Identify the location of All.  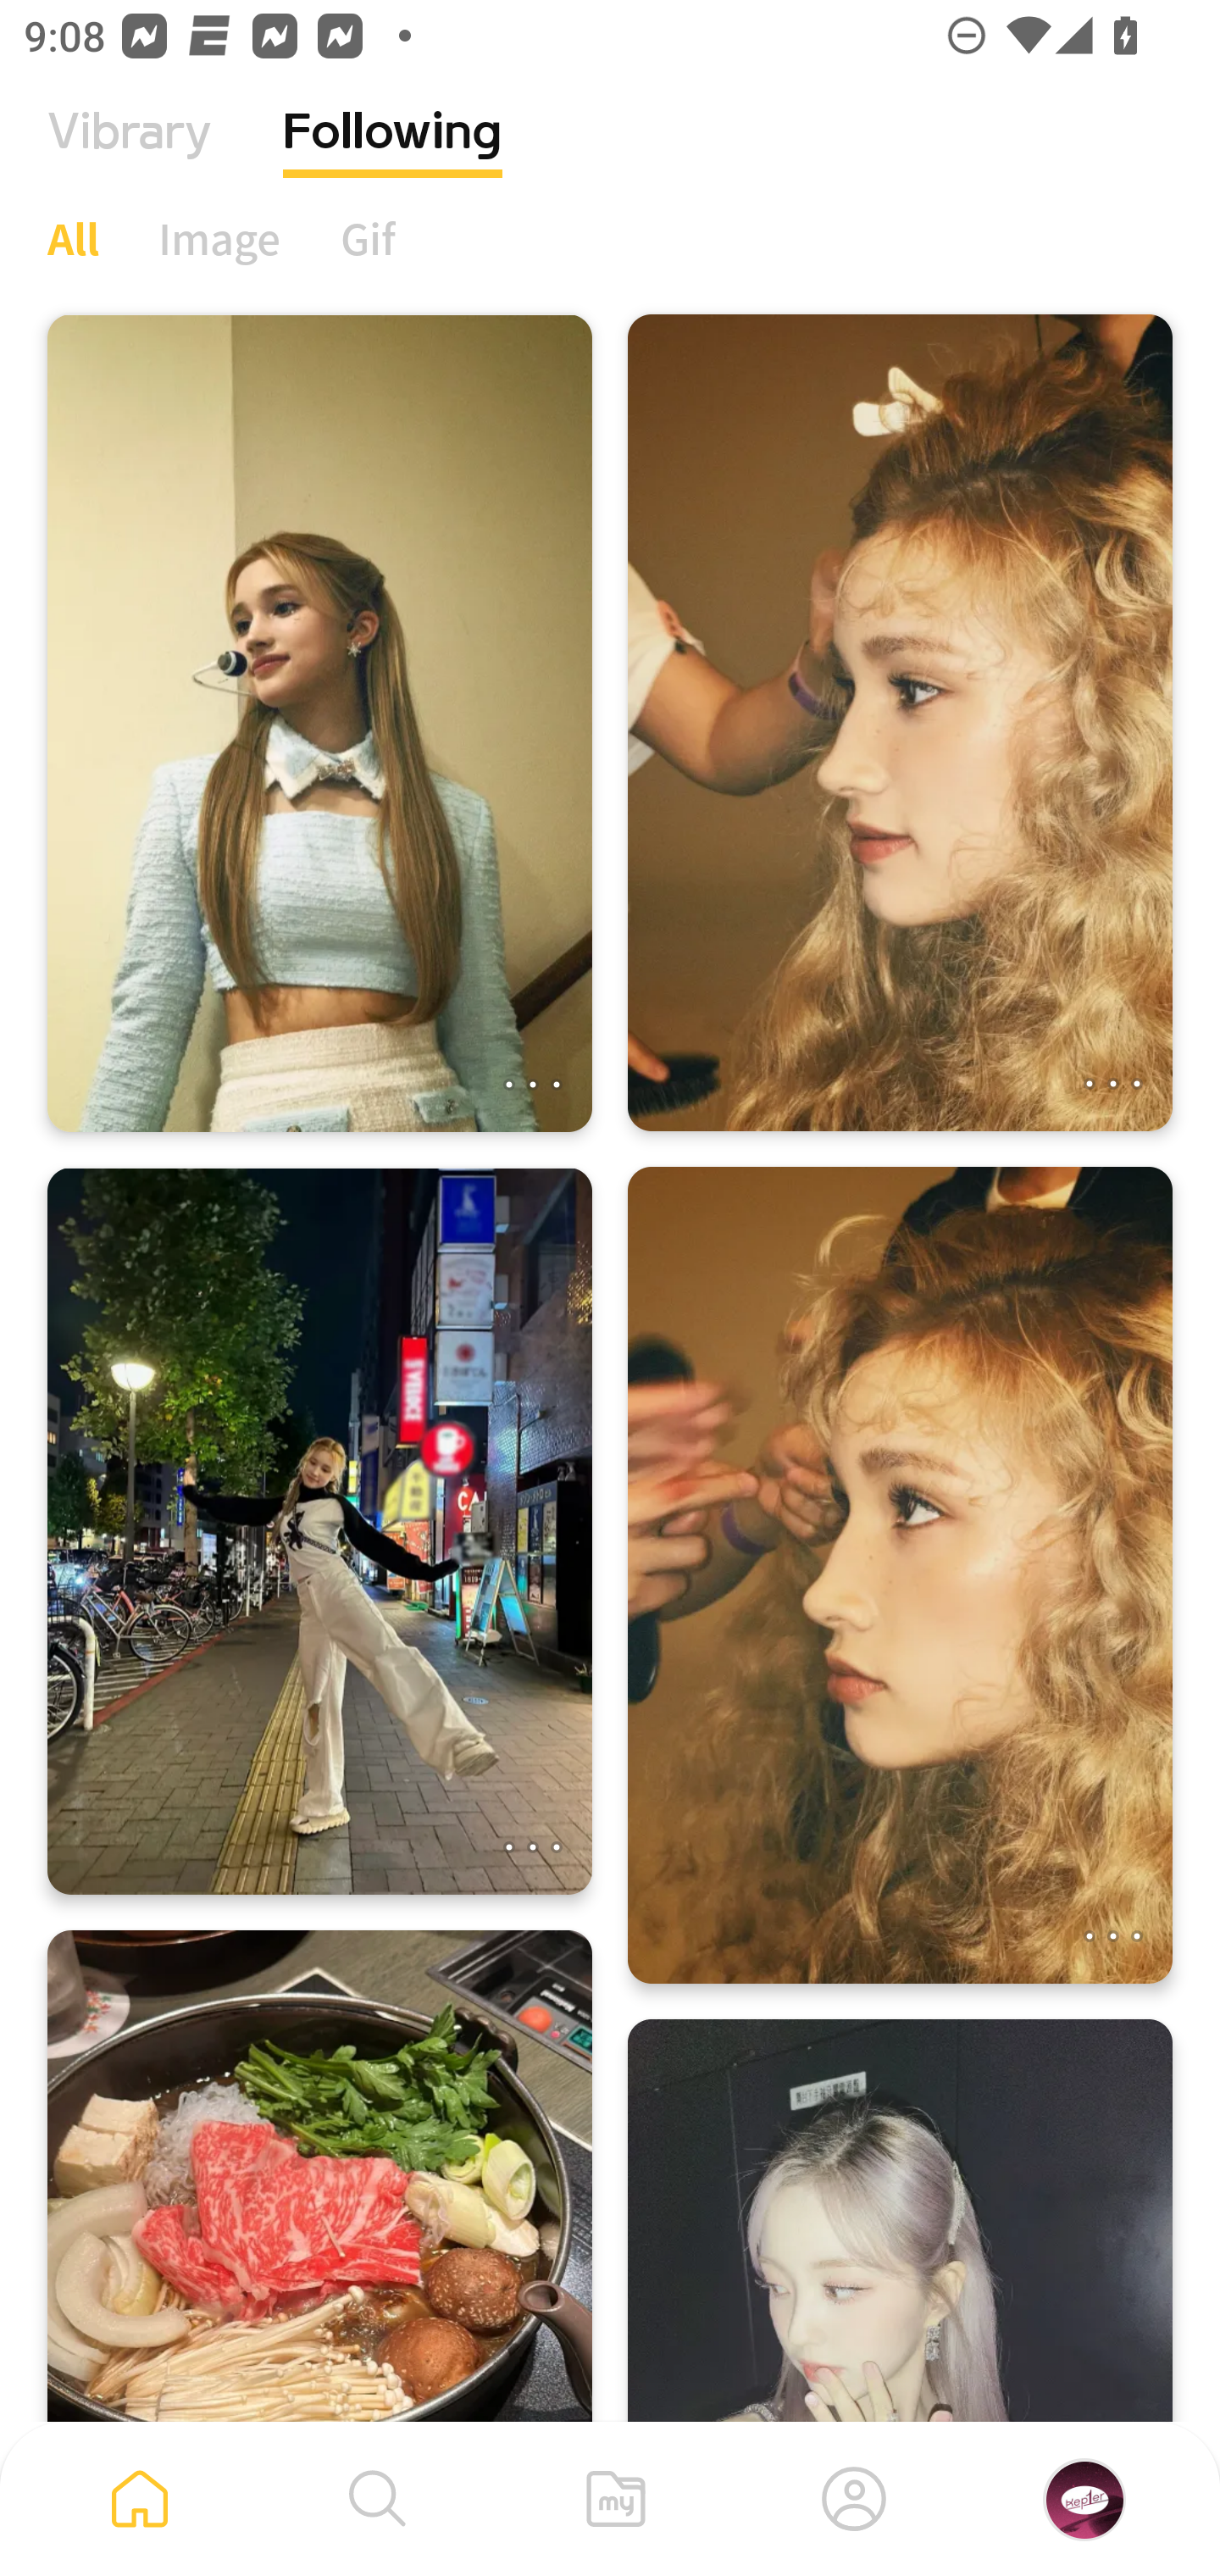
(73, 238).